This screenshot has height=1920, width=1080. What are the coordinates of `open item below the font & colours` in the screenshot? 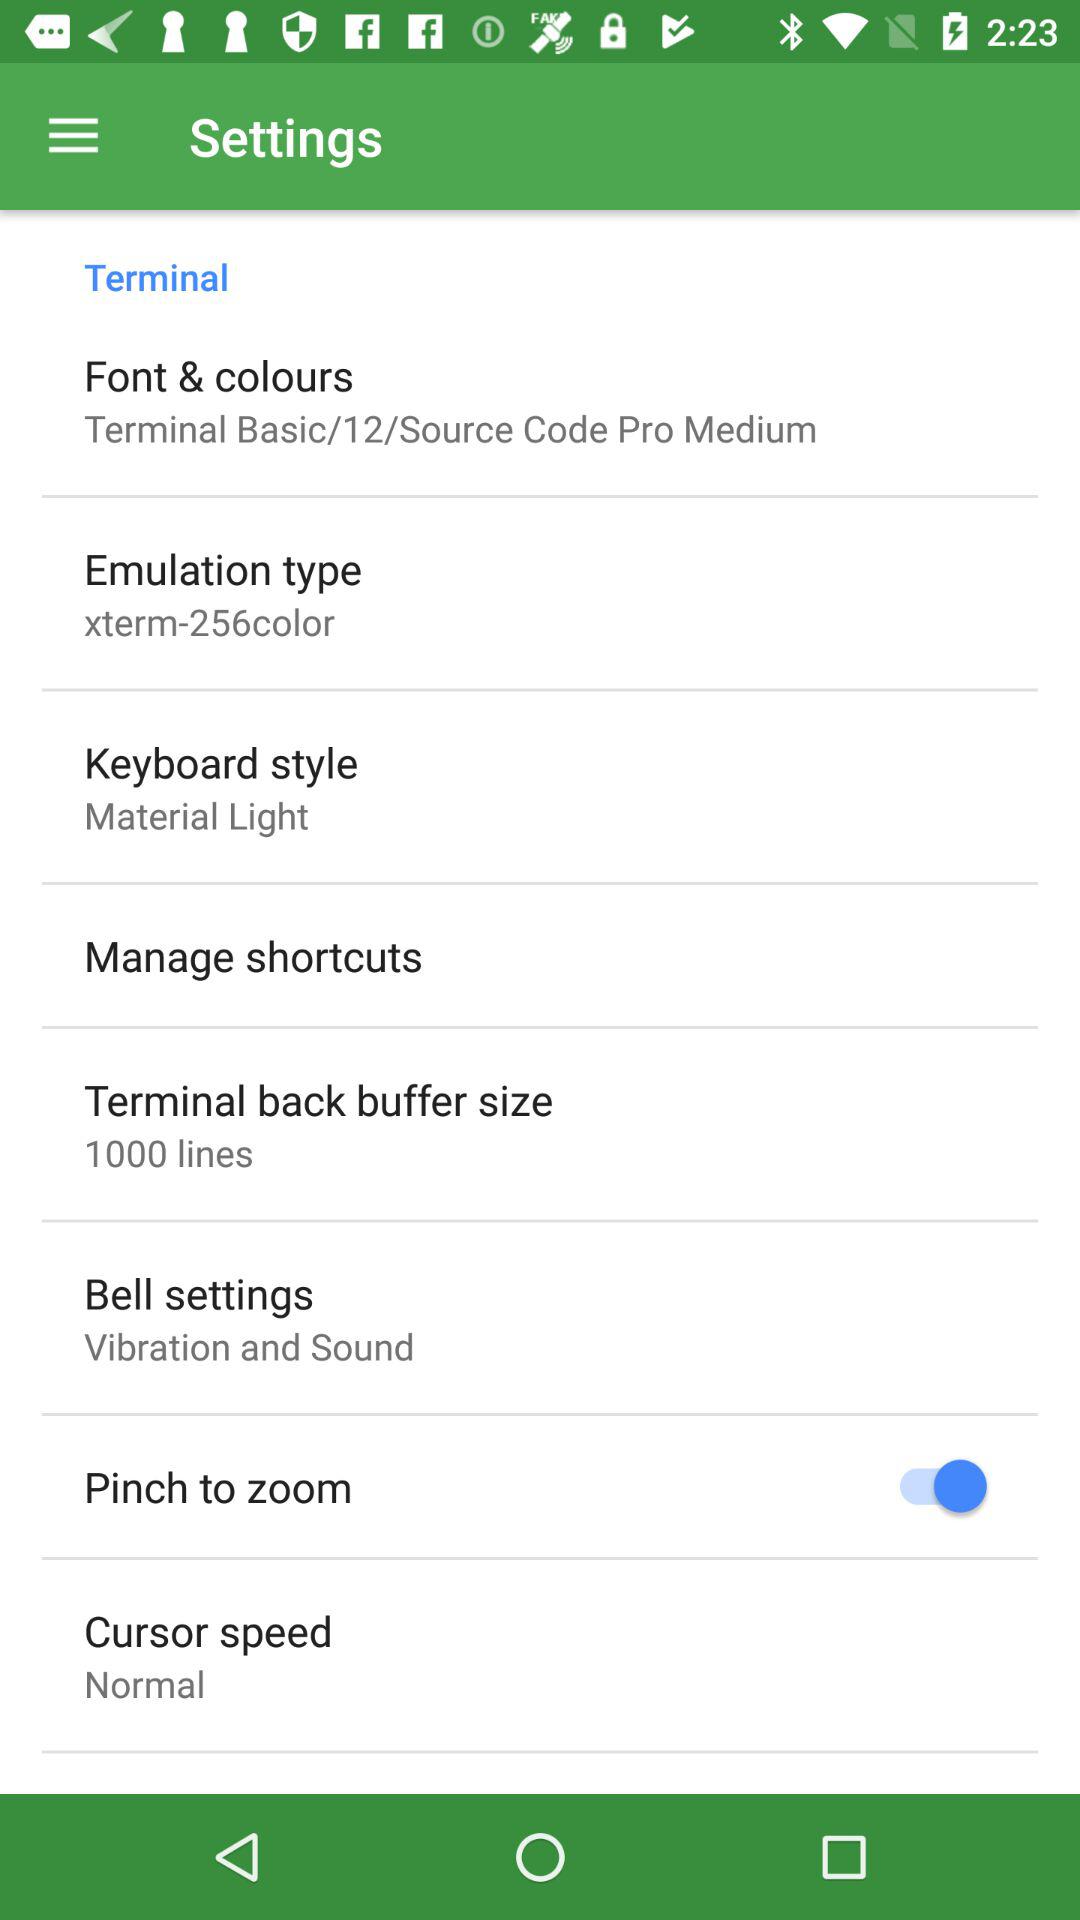 It's located at (450, 428).